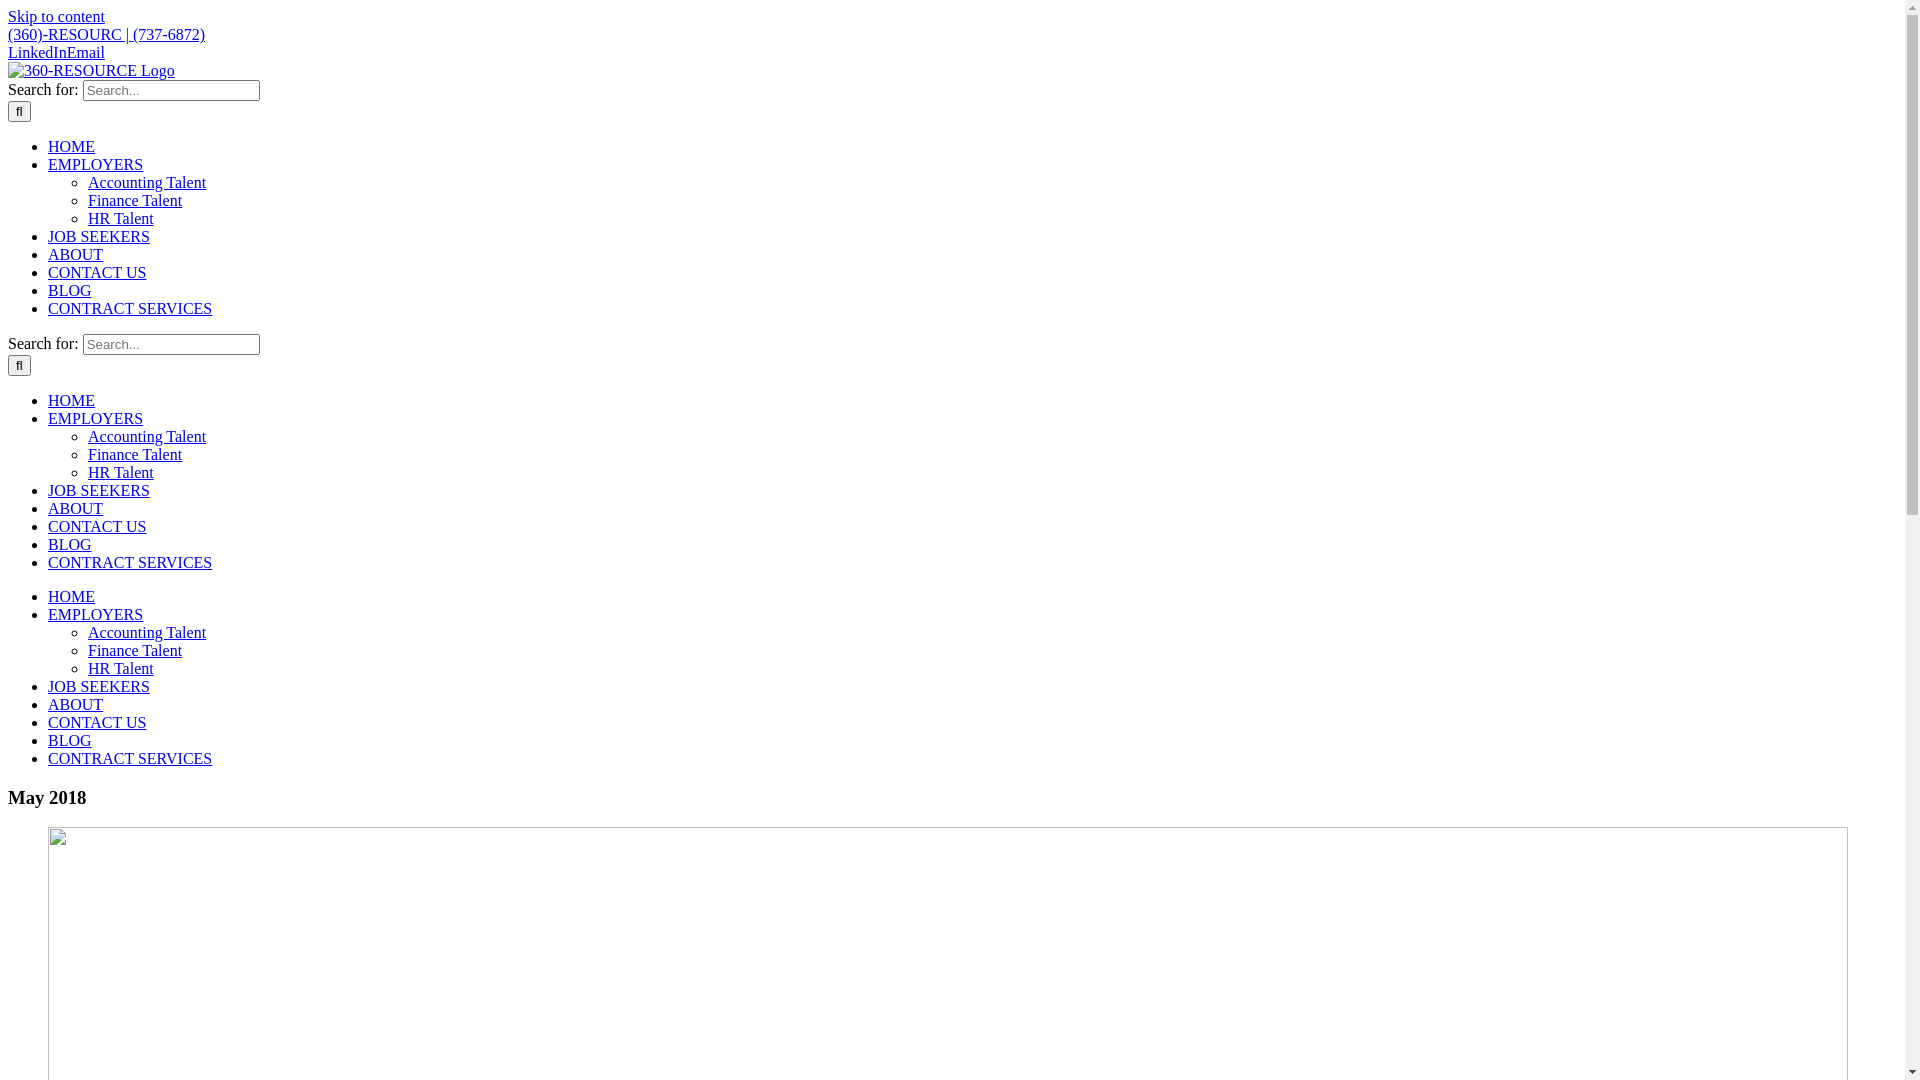 This screenshot has height=1080, width=1920. What do you see at coordinates (147, 436) in the screenshot?
I see `Accounting Talent` at bounding box center [147, 436].